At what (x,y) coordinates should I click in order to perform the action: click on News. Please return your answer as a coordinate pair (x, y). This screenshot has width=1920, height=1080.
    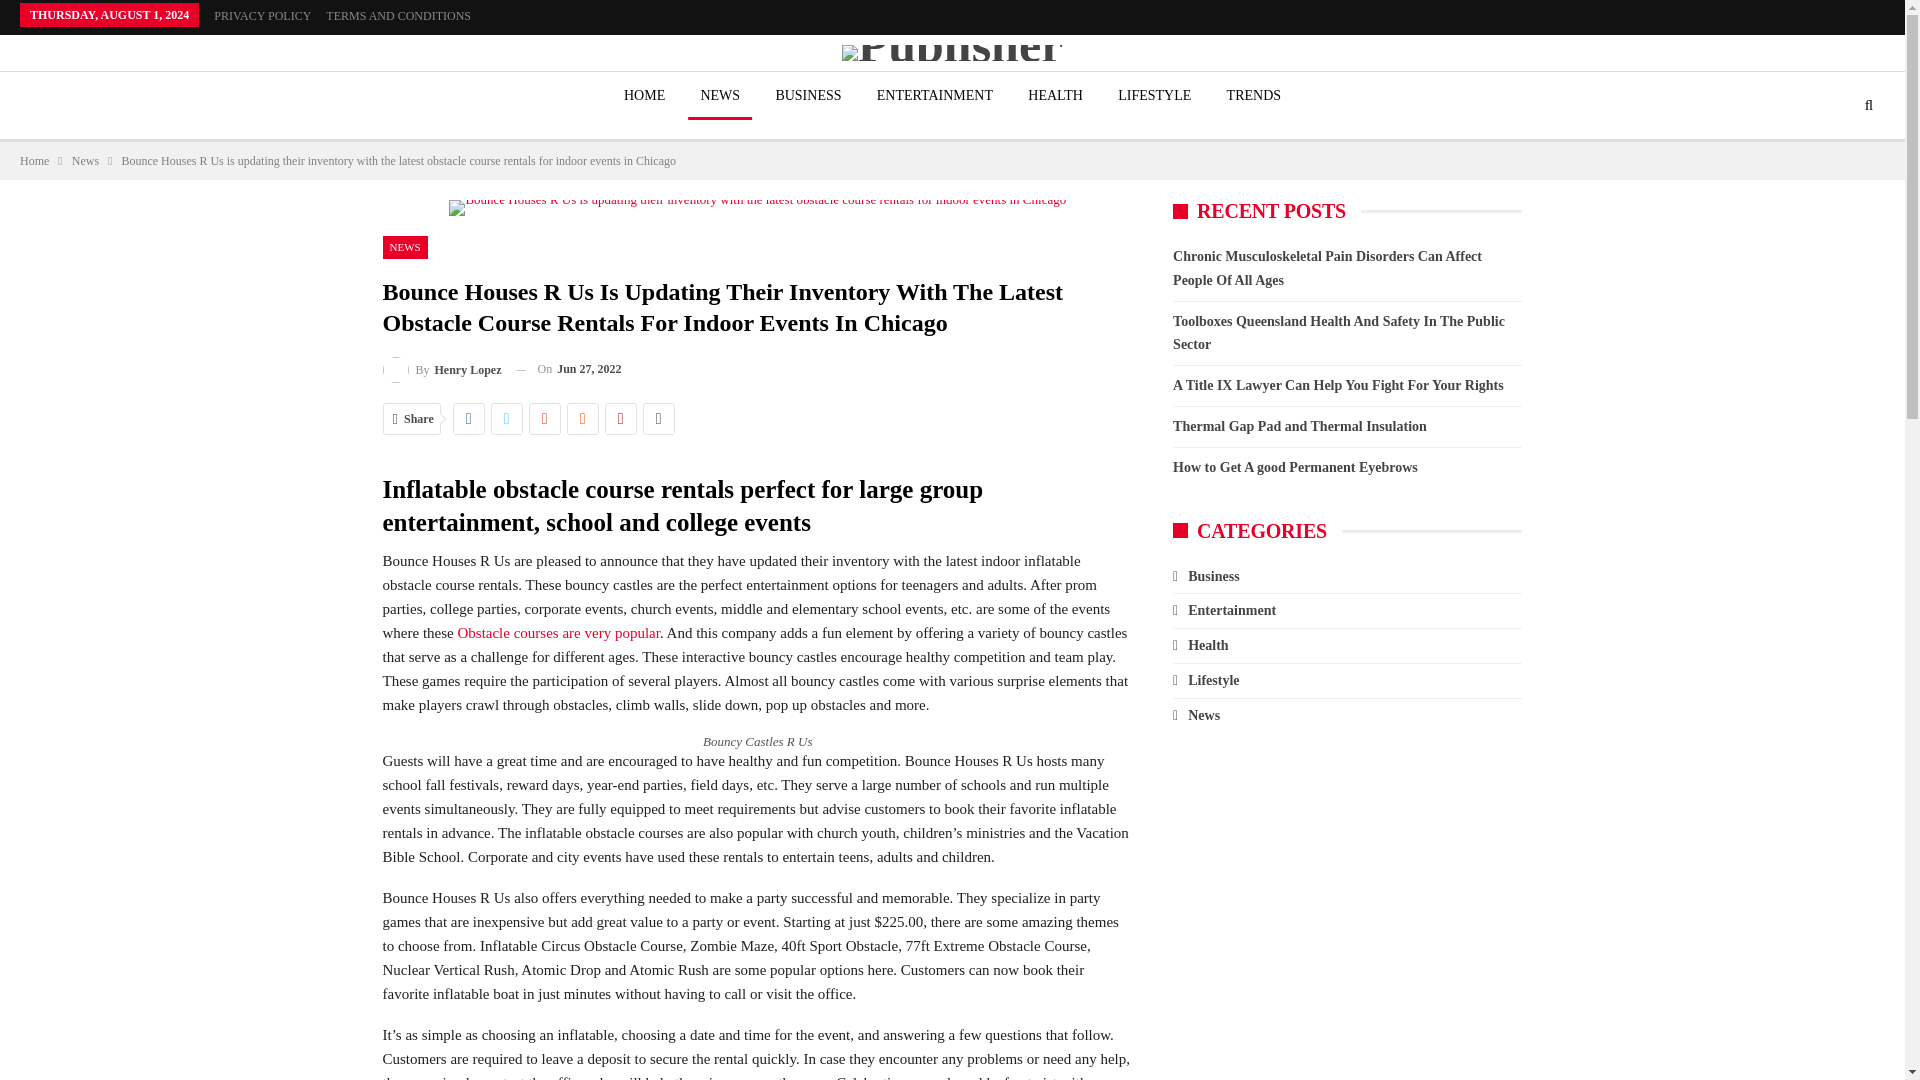
    Looking at the image, I should click on (86, 160).